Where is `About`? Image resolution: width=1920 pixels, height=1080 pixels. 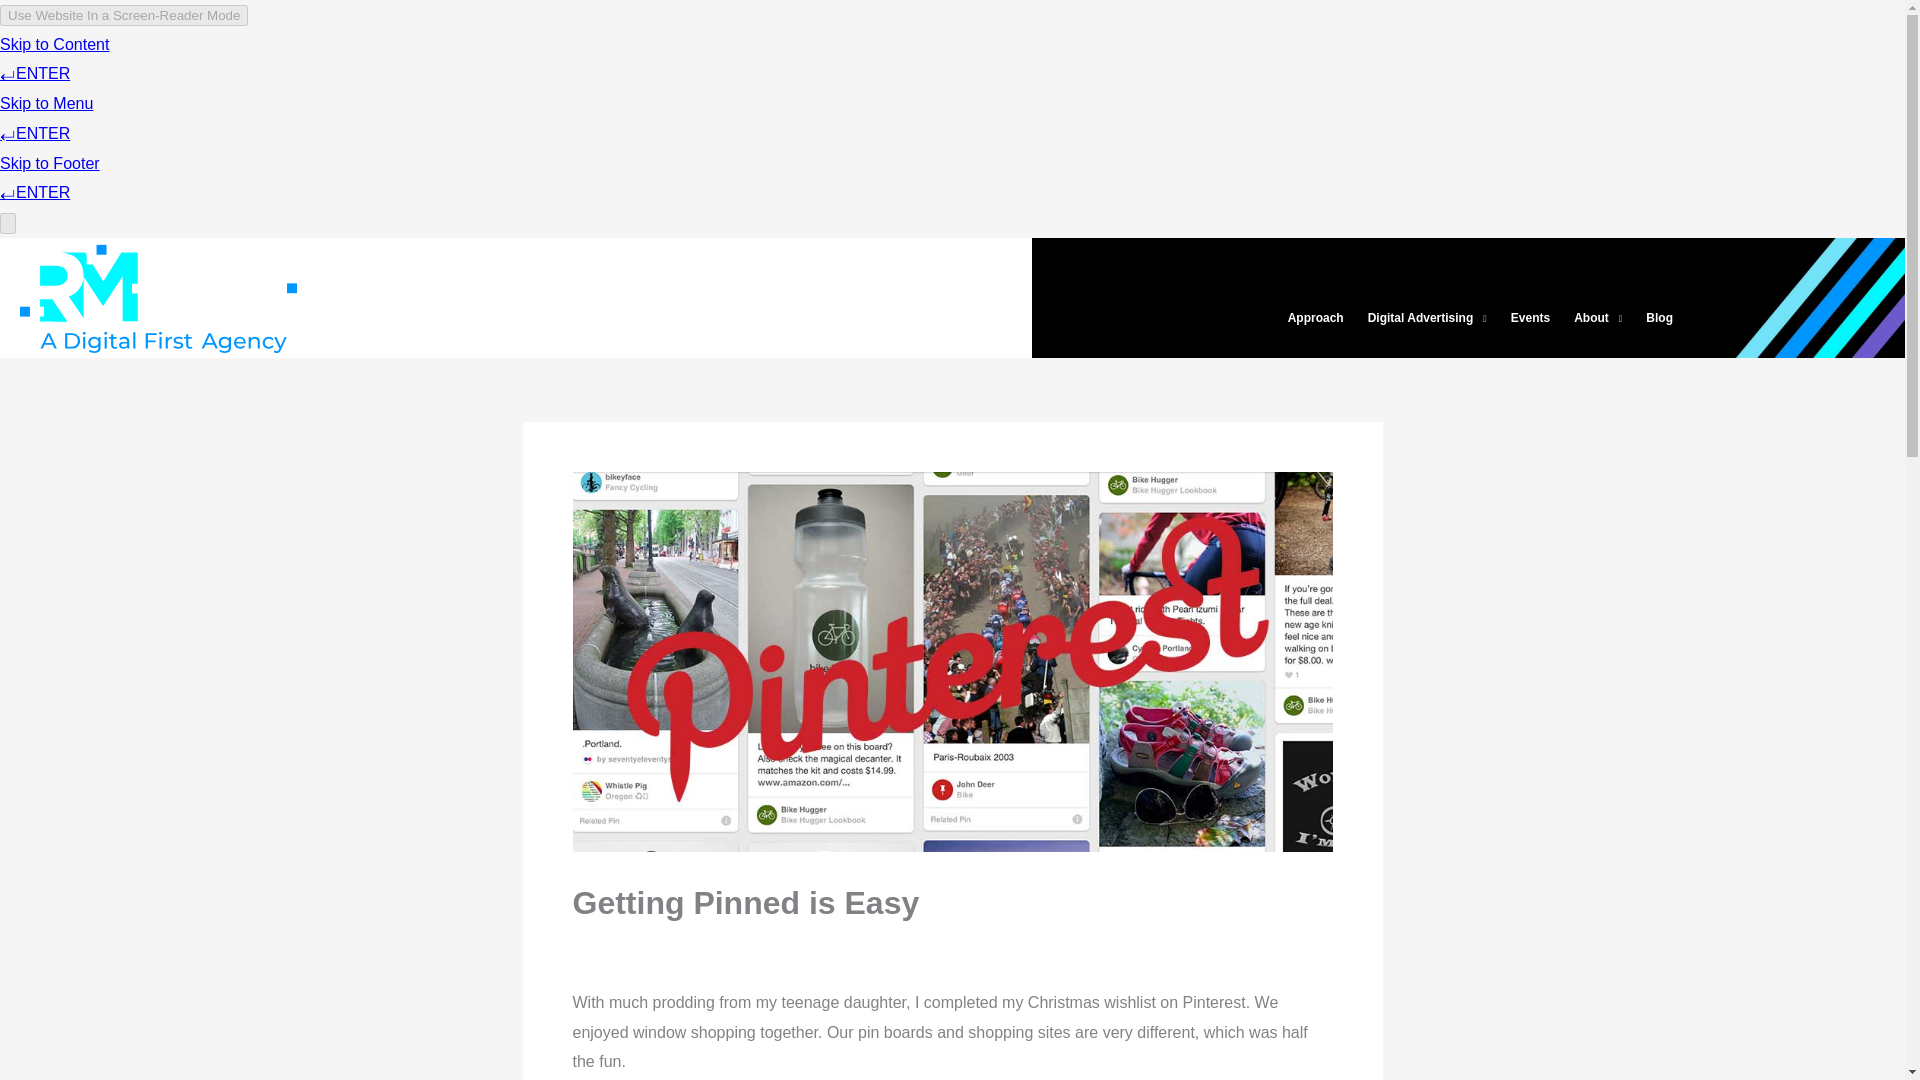
About is located at coordinates (1598, 318).